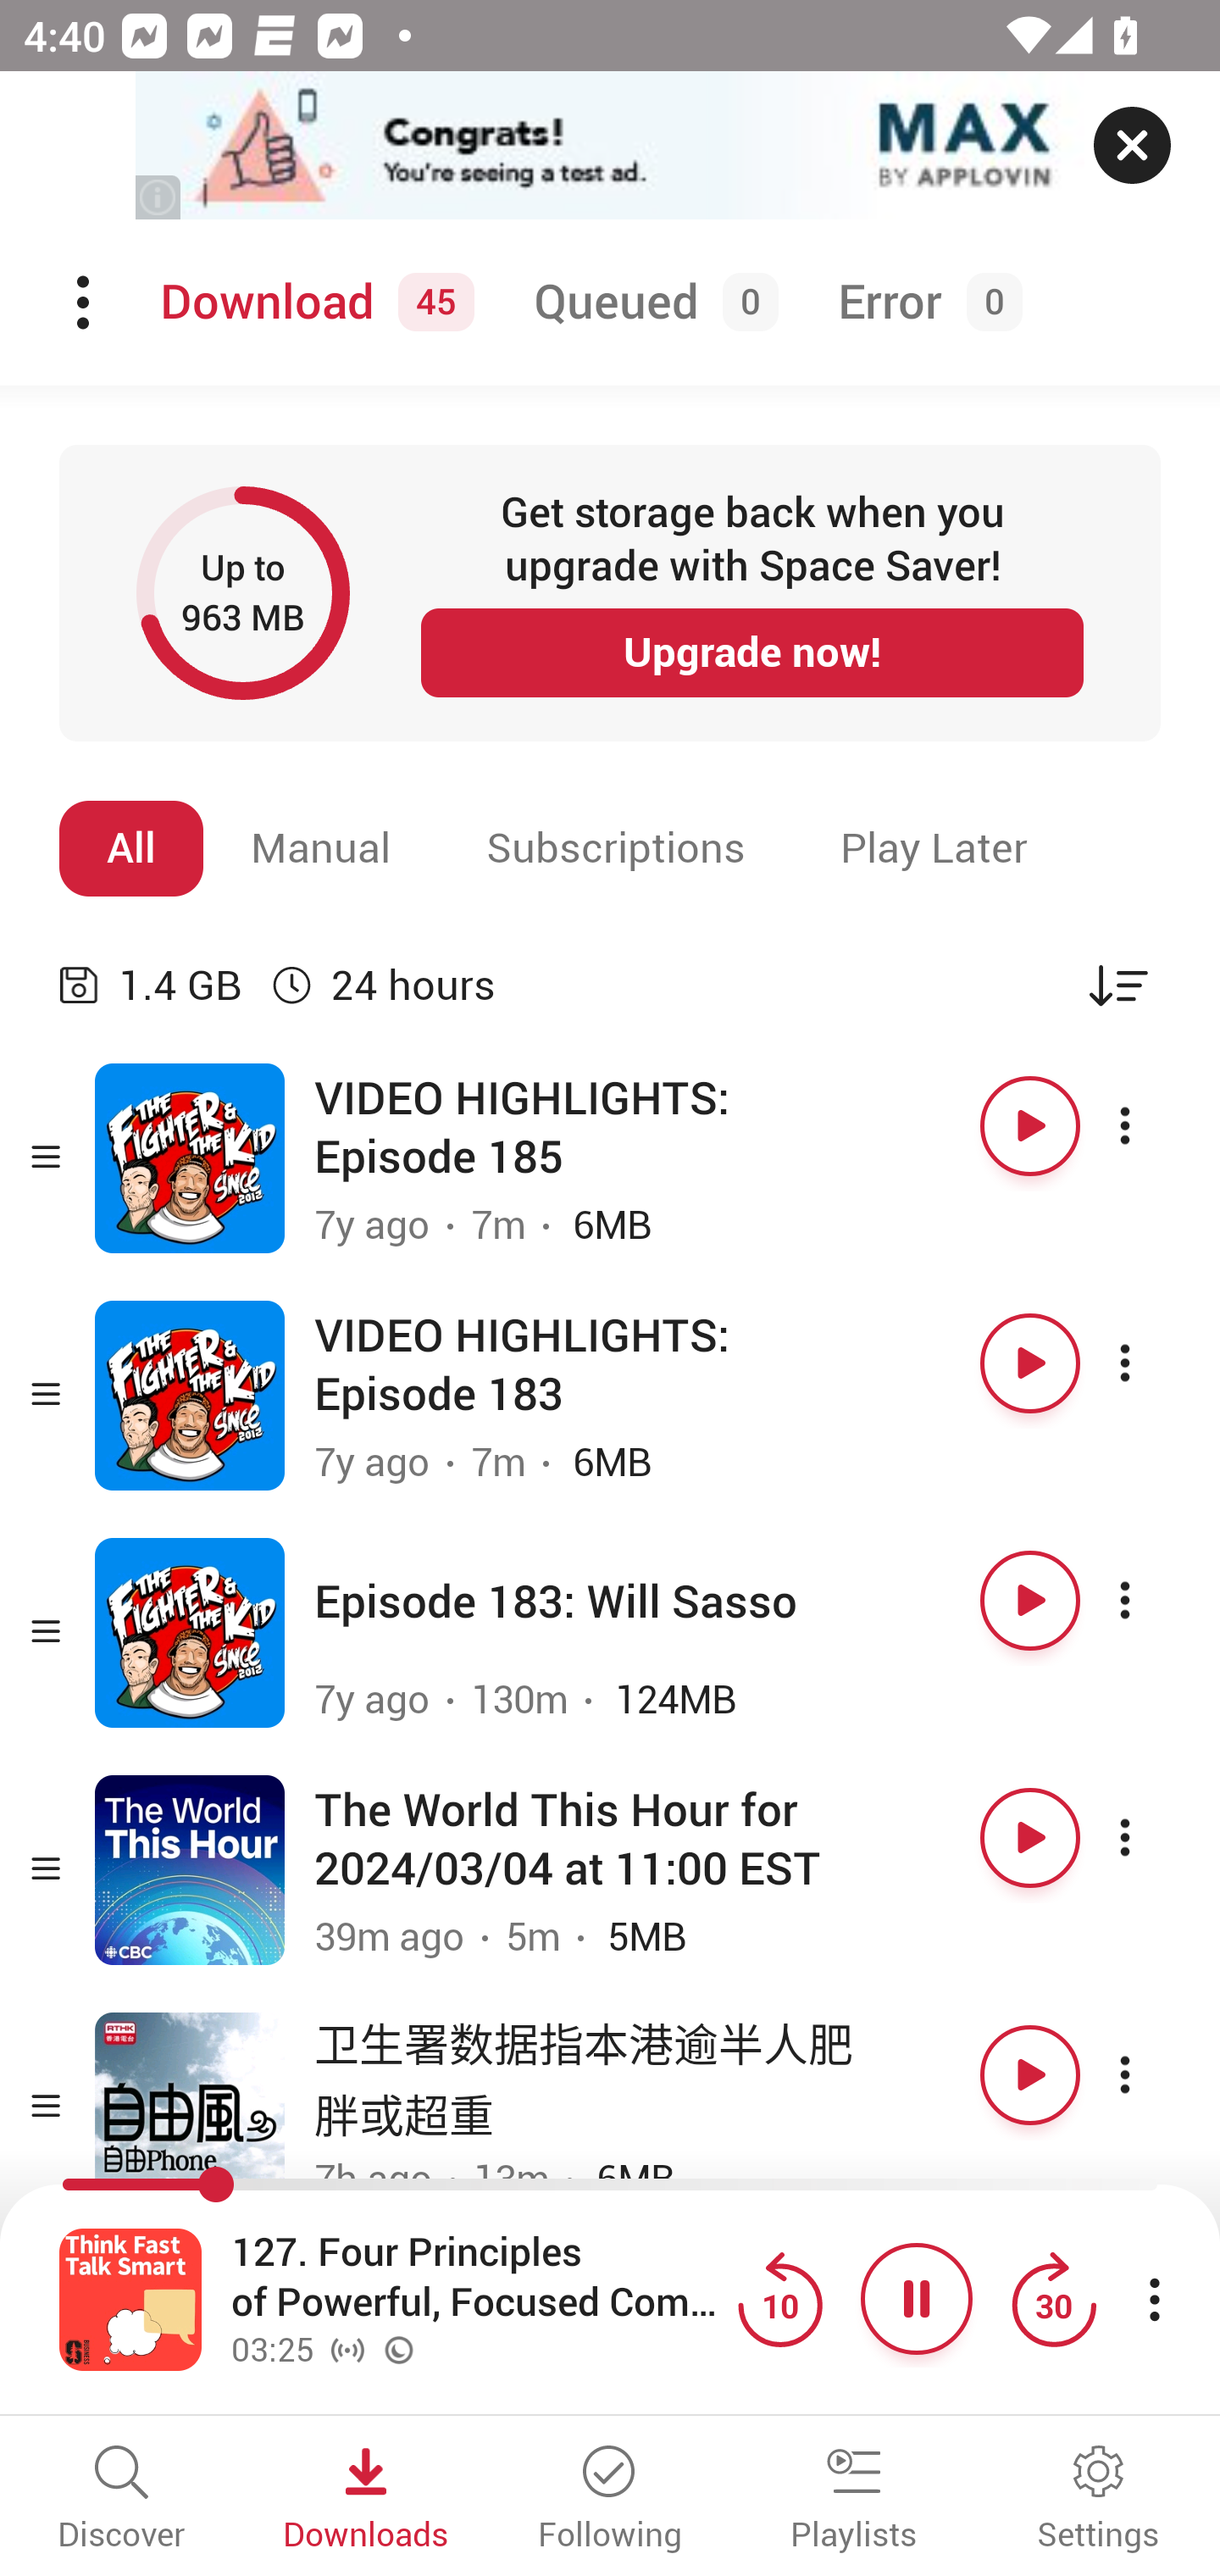 The image size is (1220, 2576). Describe the element at coordinates (1154, 2298) in the screenshot. I see `More player controls` at that location.